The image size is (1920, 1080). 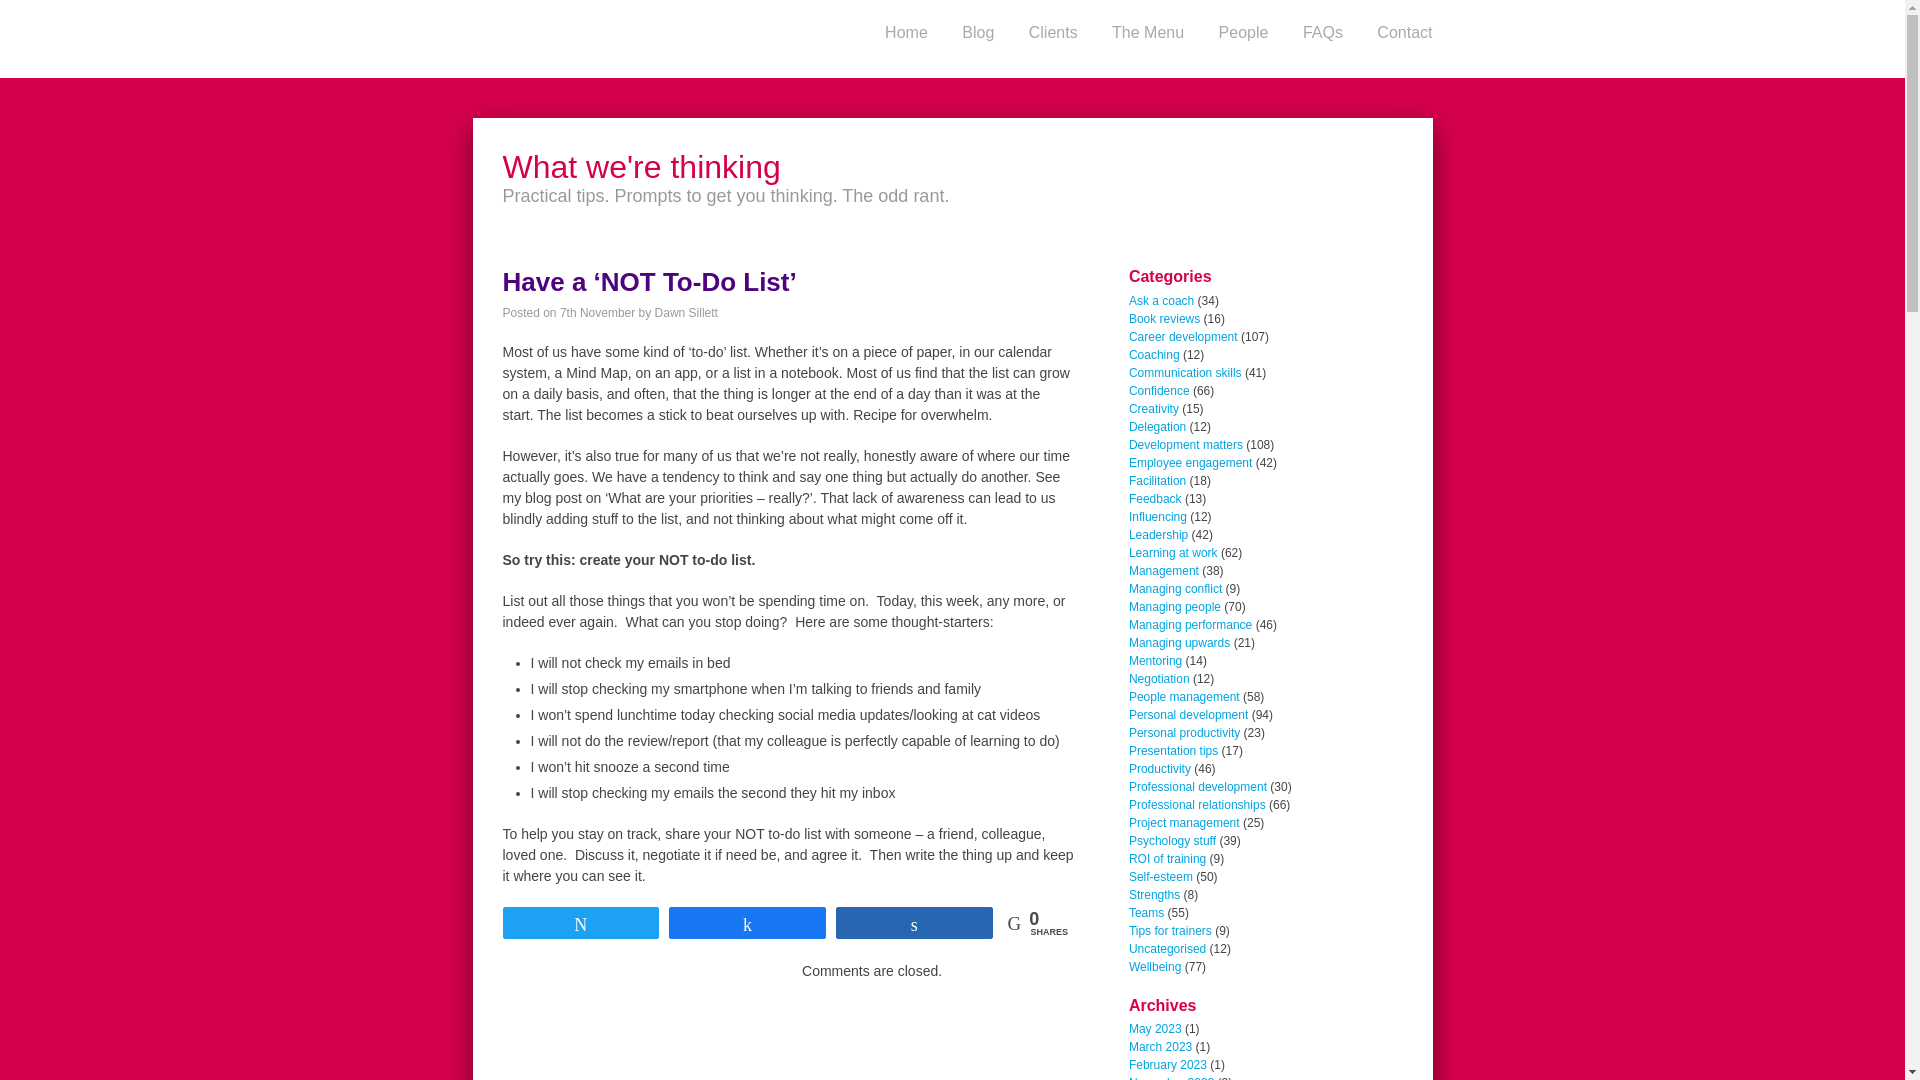 I want to click on Personal productivity, so click(x=1184, y=732).